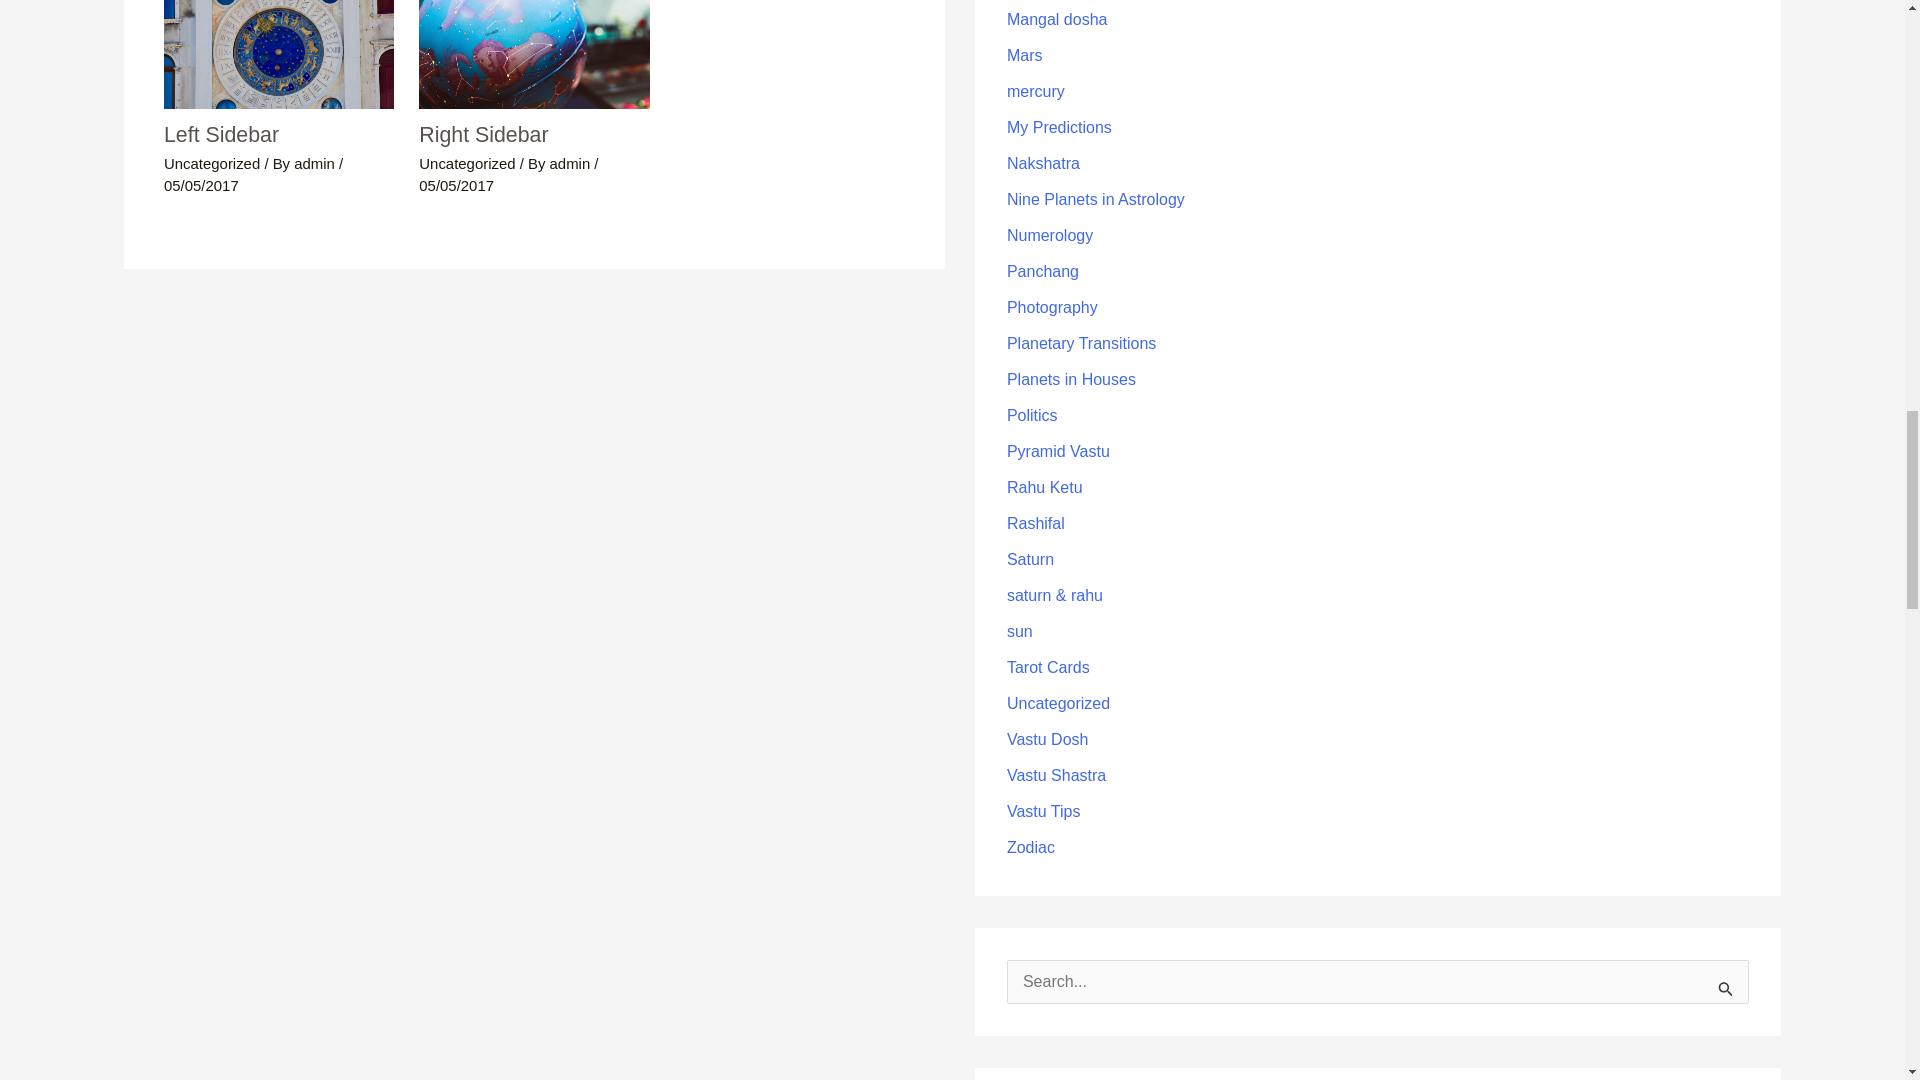  What do you see at coordinates (211, 163) in the screenshot?
I see `Uncategorized` at bounding box center [211, 163].